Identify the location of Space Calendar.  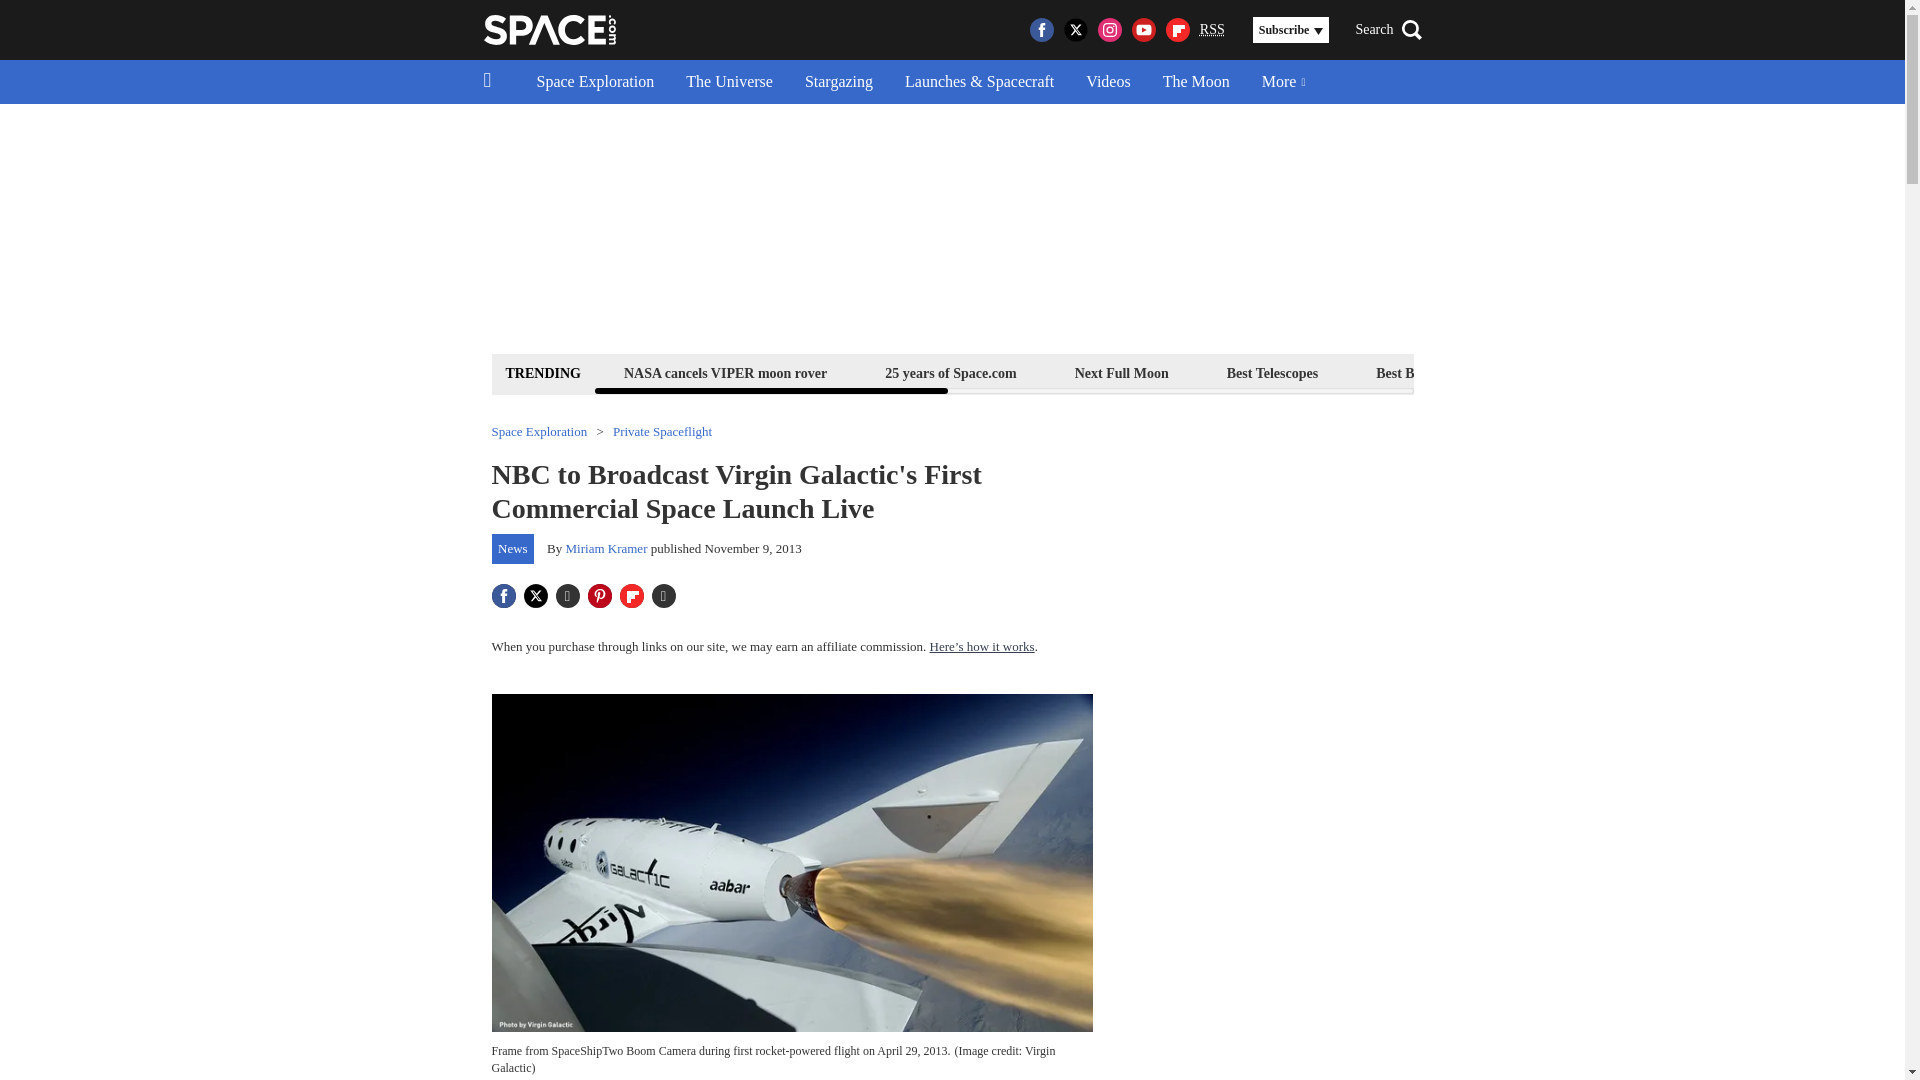
(1754, 372).